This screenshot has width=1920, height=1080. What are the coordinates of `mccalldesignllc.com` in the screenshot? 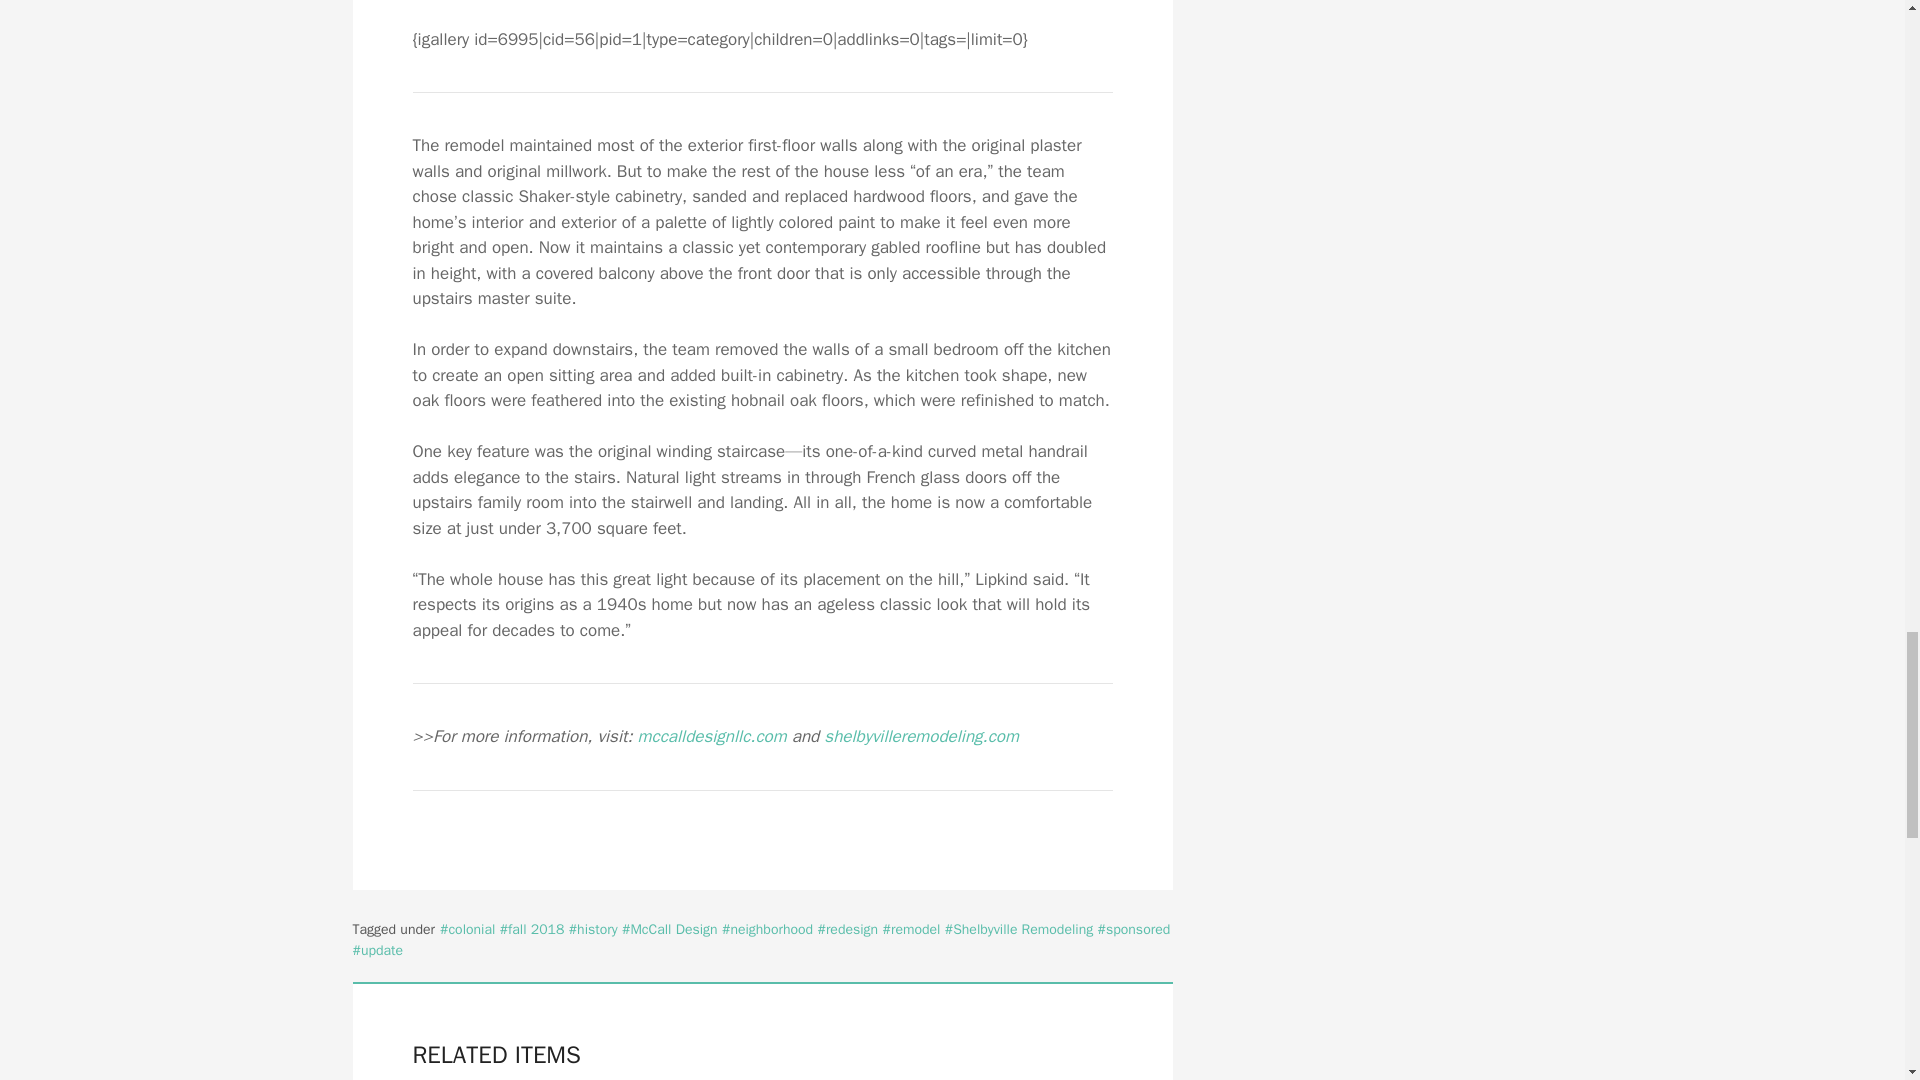 It's located at (712, 736).